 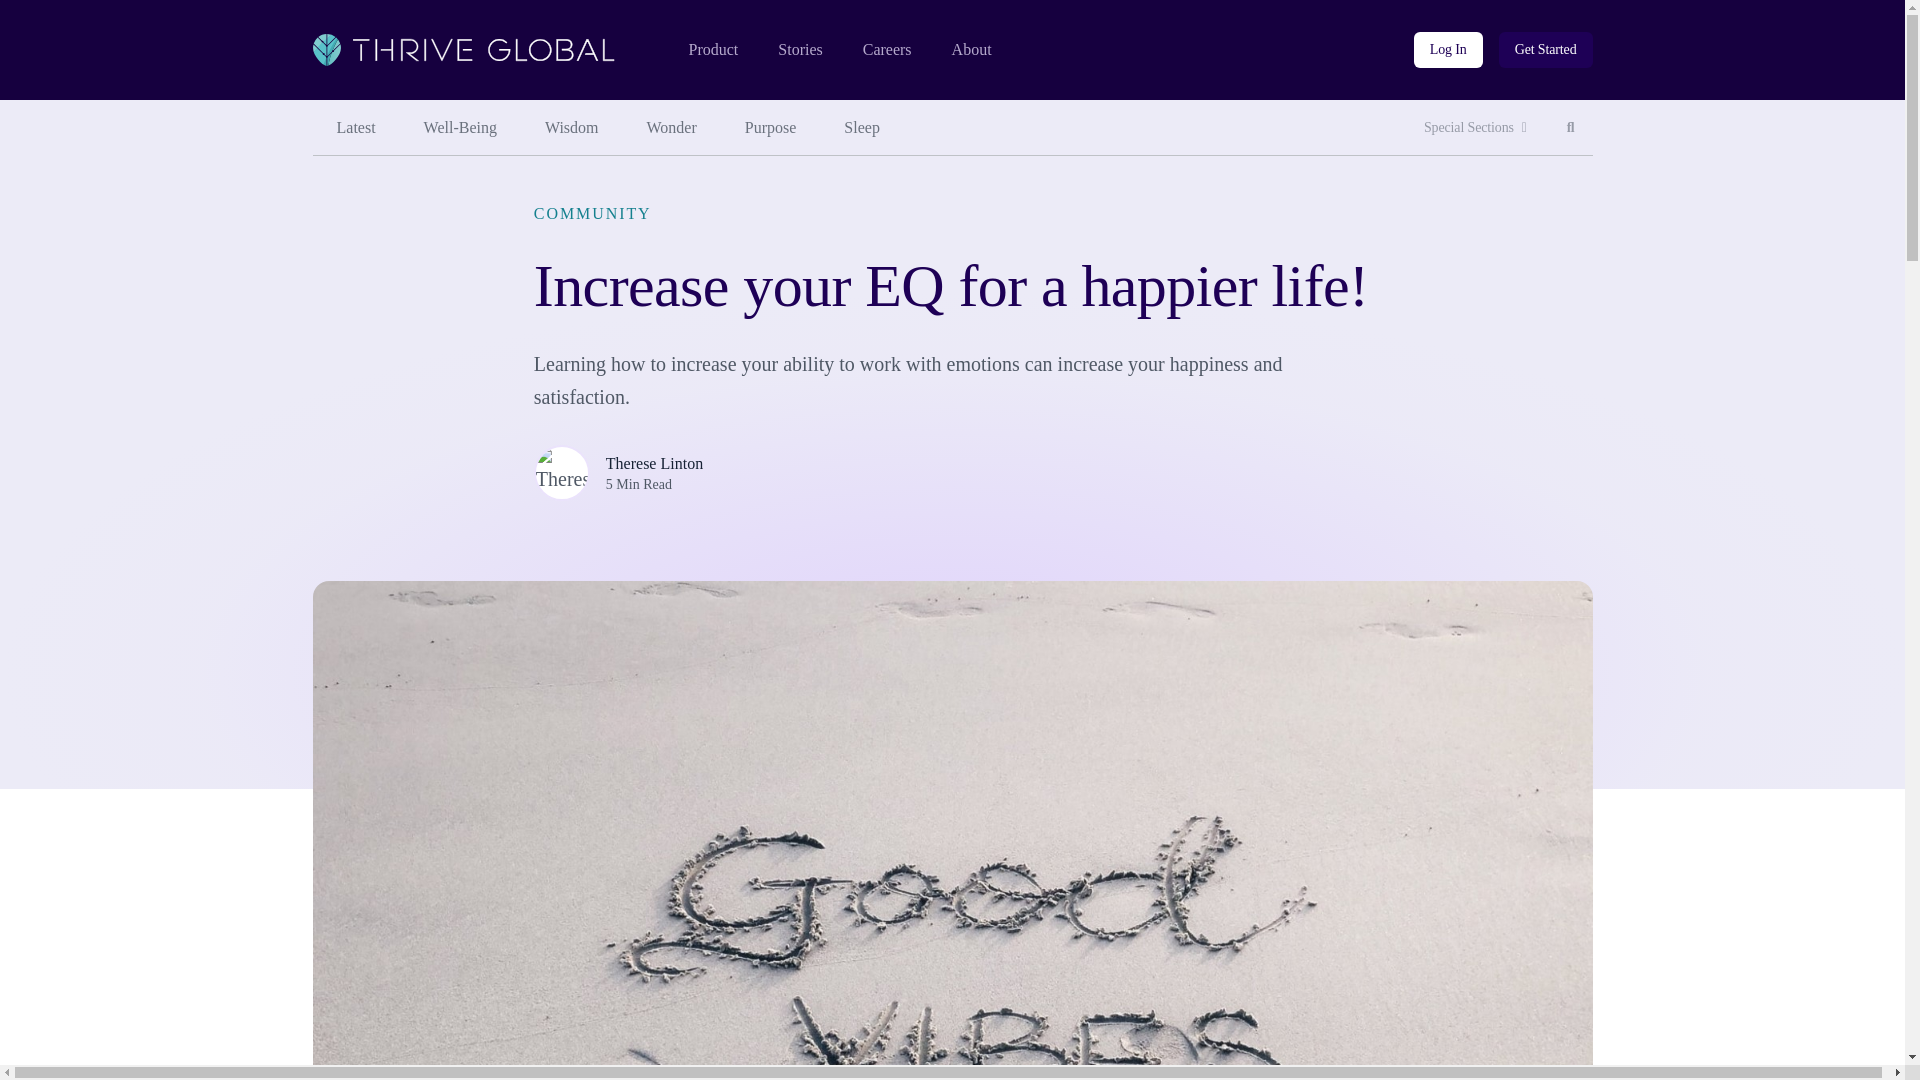 What do you see at coordinates (571, 128) in the screenshot?
I see `Wisdom` at bounding box center [571, 128].